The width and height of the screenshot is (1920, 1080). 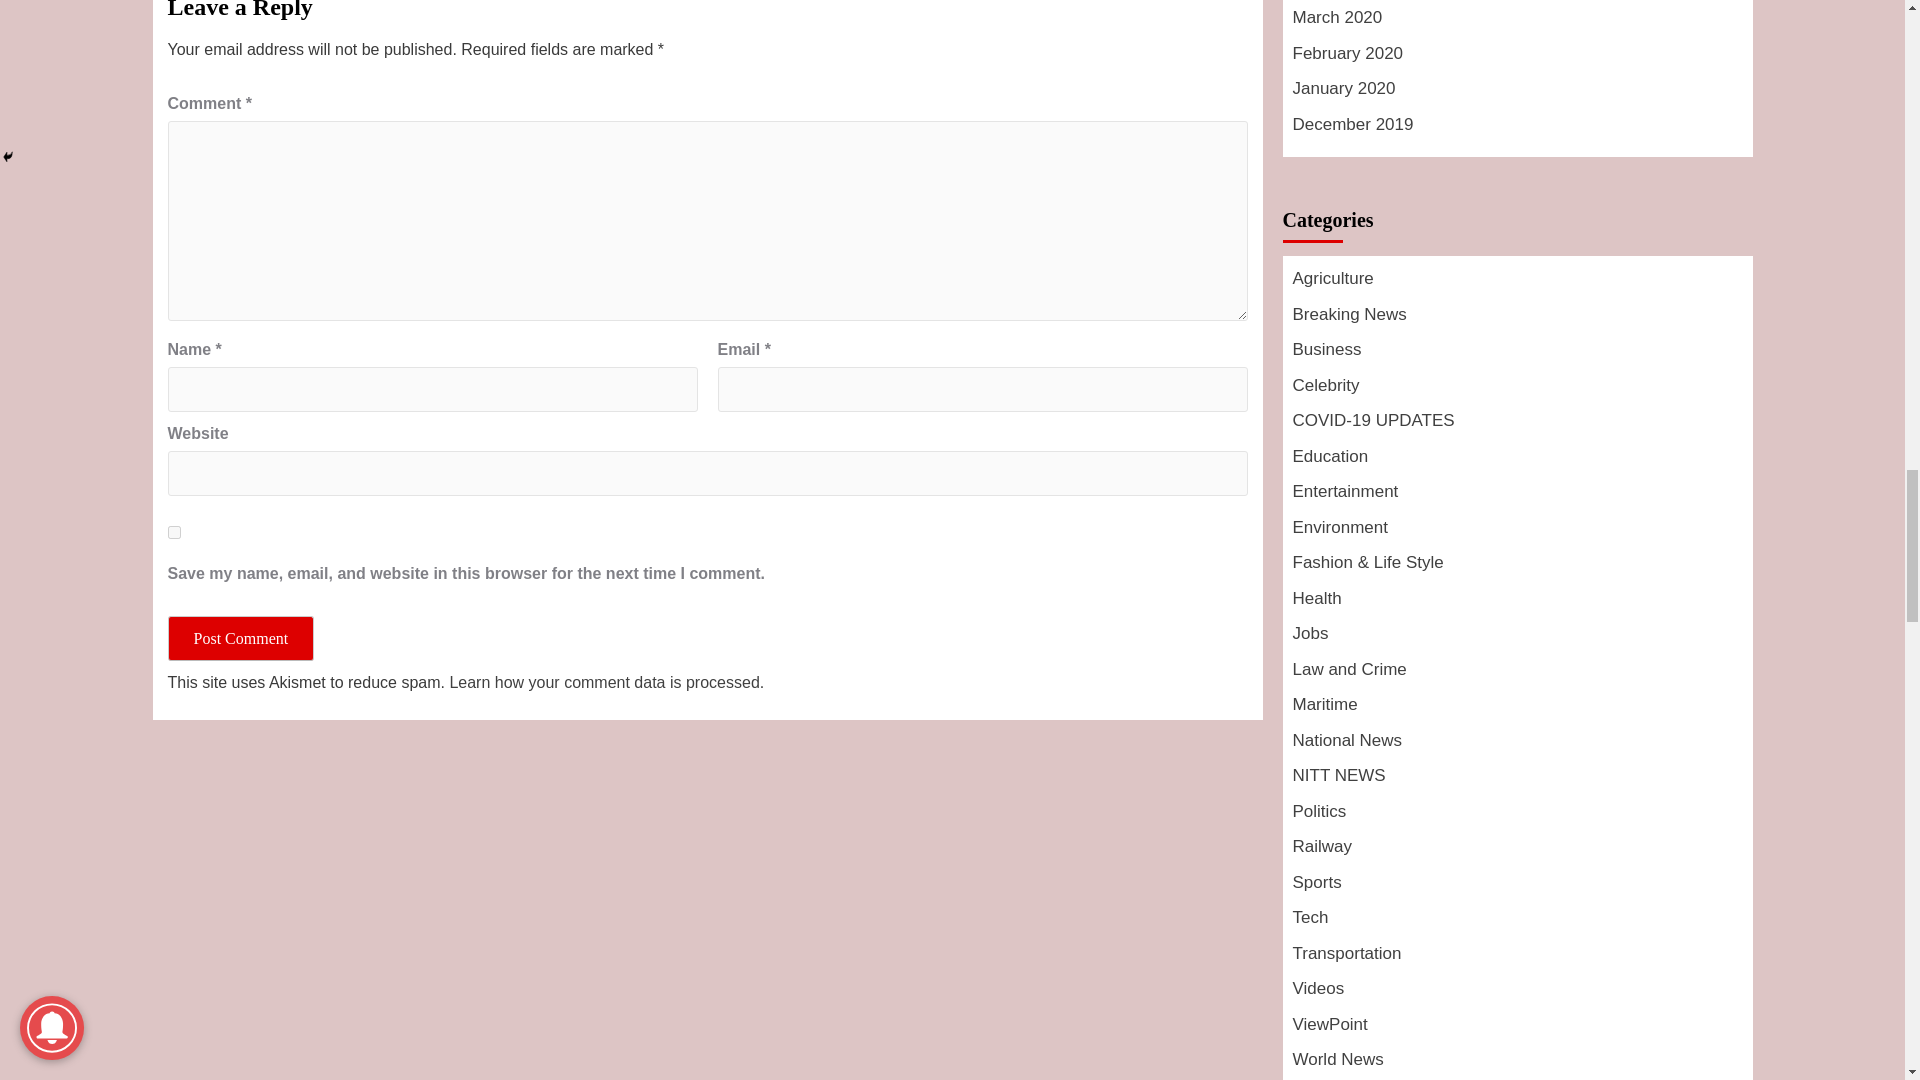 What do you see at coordinates (241, 638) in the screenshot?
I see `Post Comment` at bounding box center [241, 638].